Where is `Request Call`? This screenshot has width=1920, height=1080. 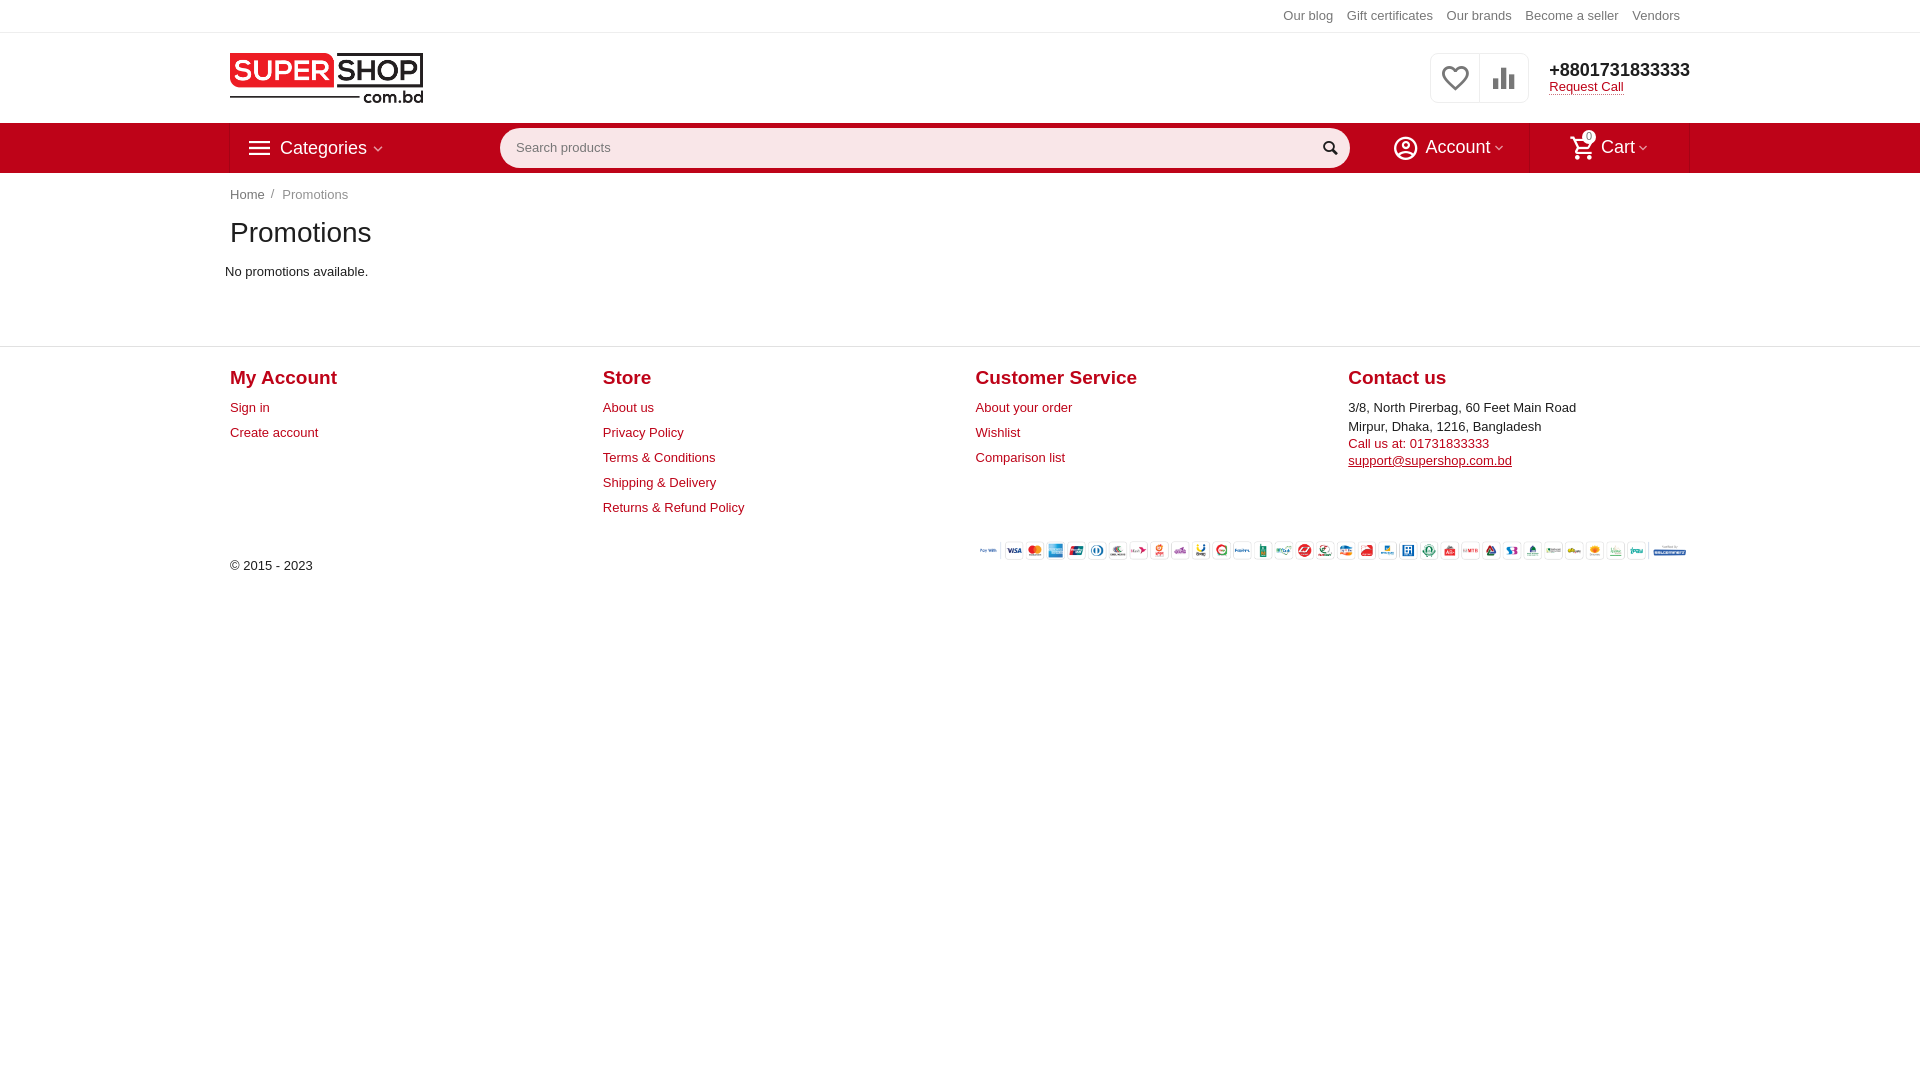
Request Call is located at coordinates (1586, 87).